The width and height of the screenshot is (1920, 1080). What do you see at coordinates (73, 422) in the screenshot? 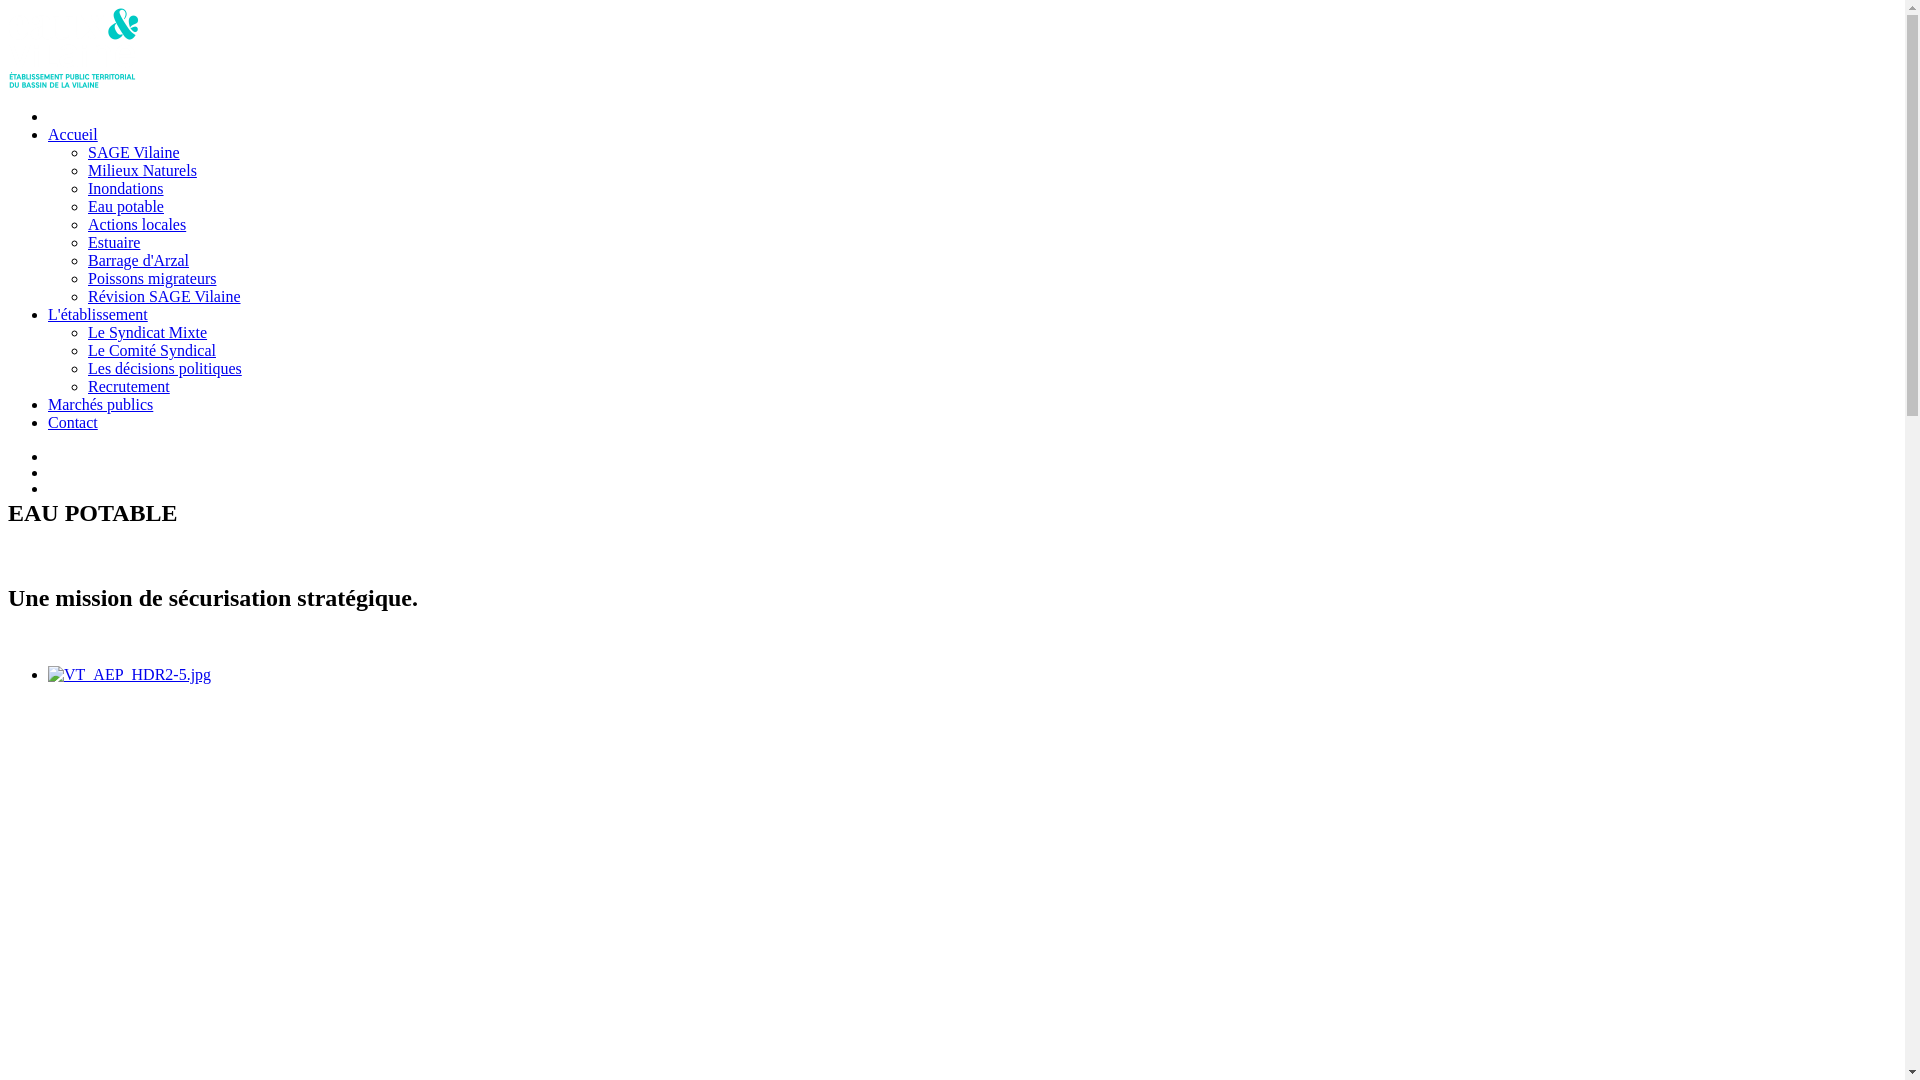
I see `Contact` at bounding box center [73, 422].